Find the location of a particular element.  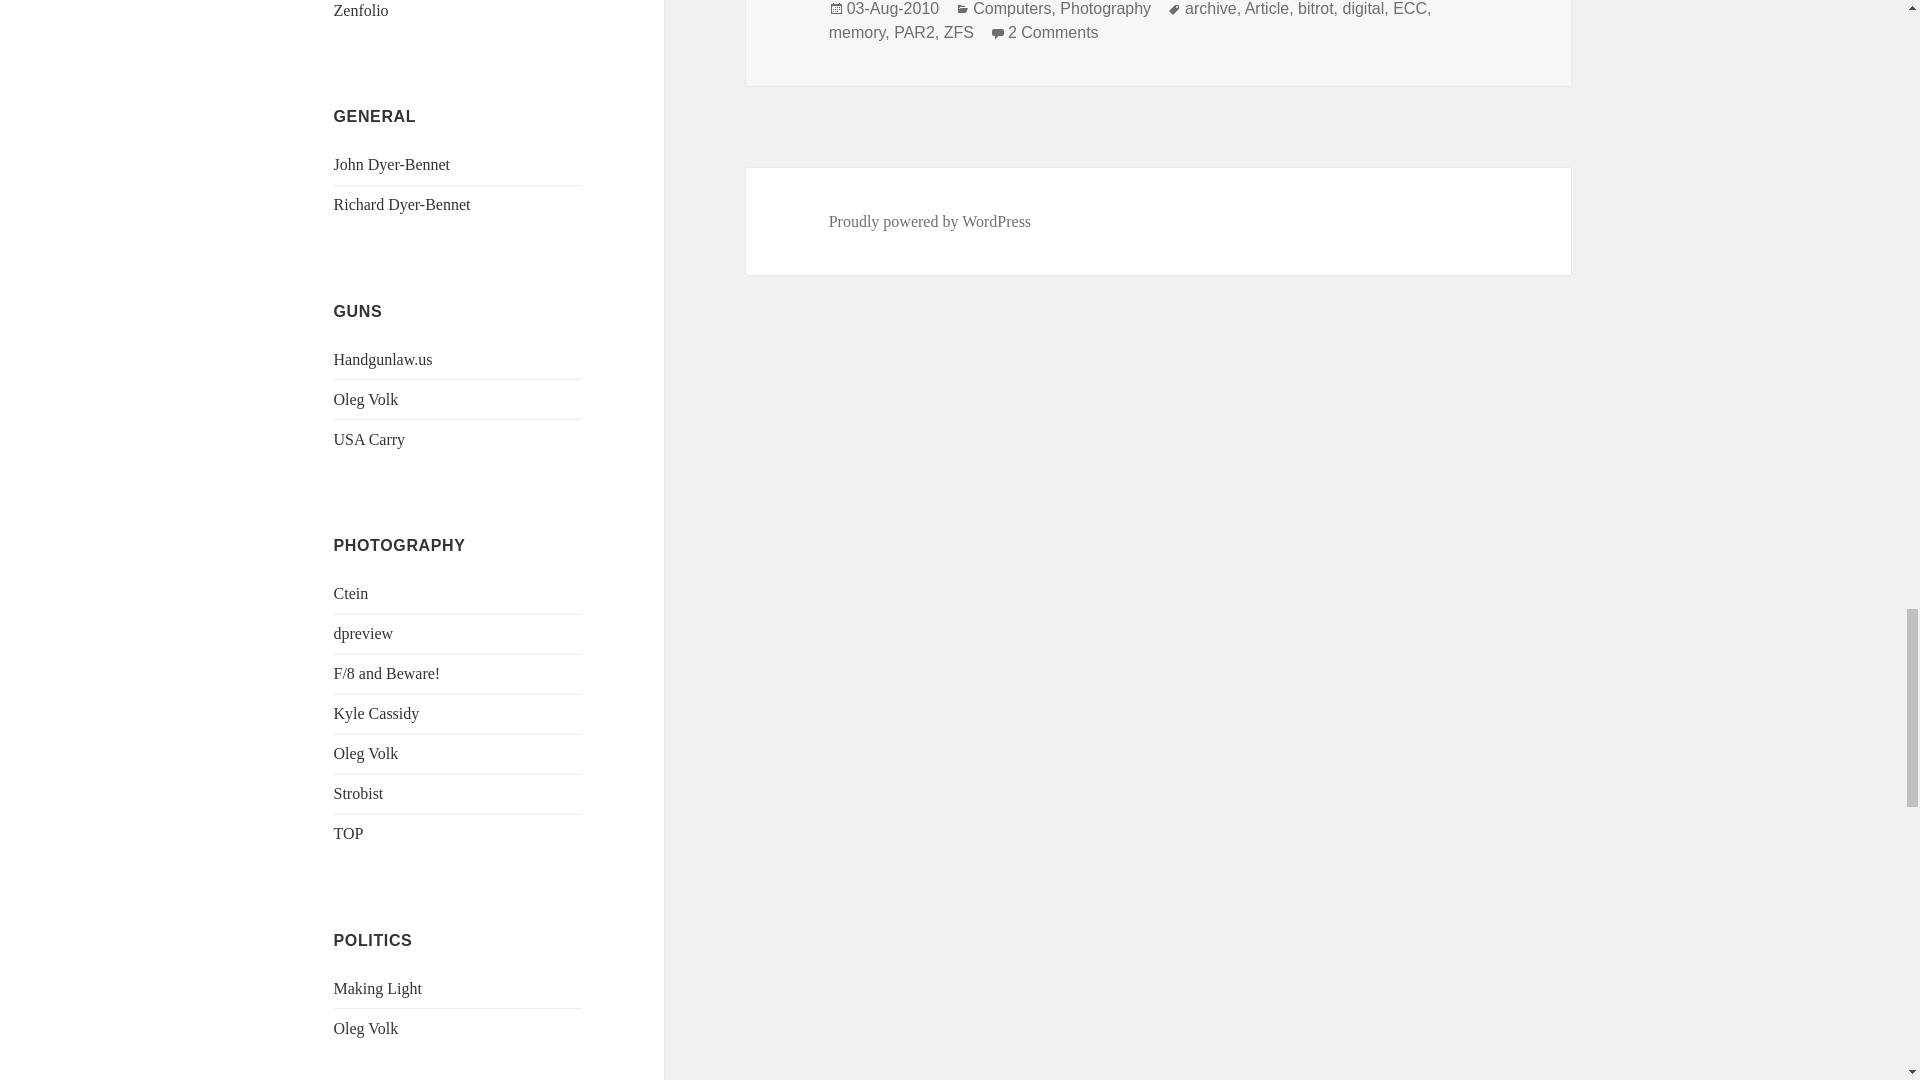

State carry permit info is located at coordinates (384, 360).